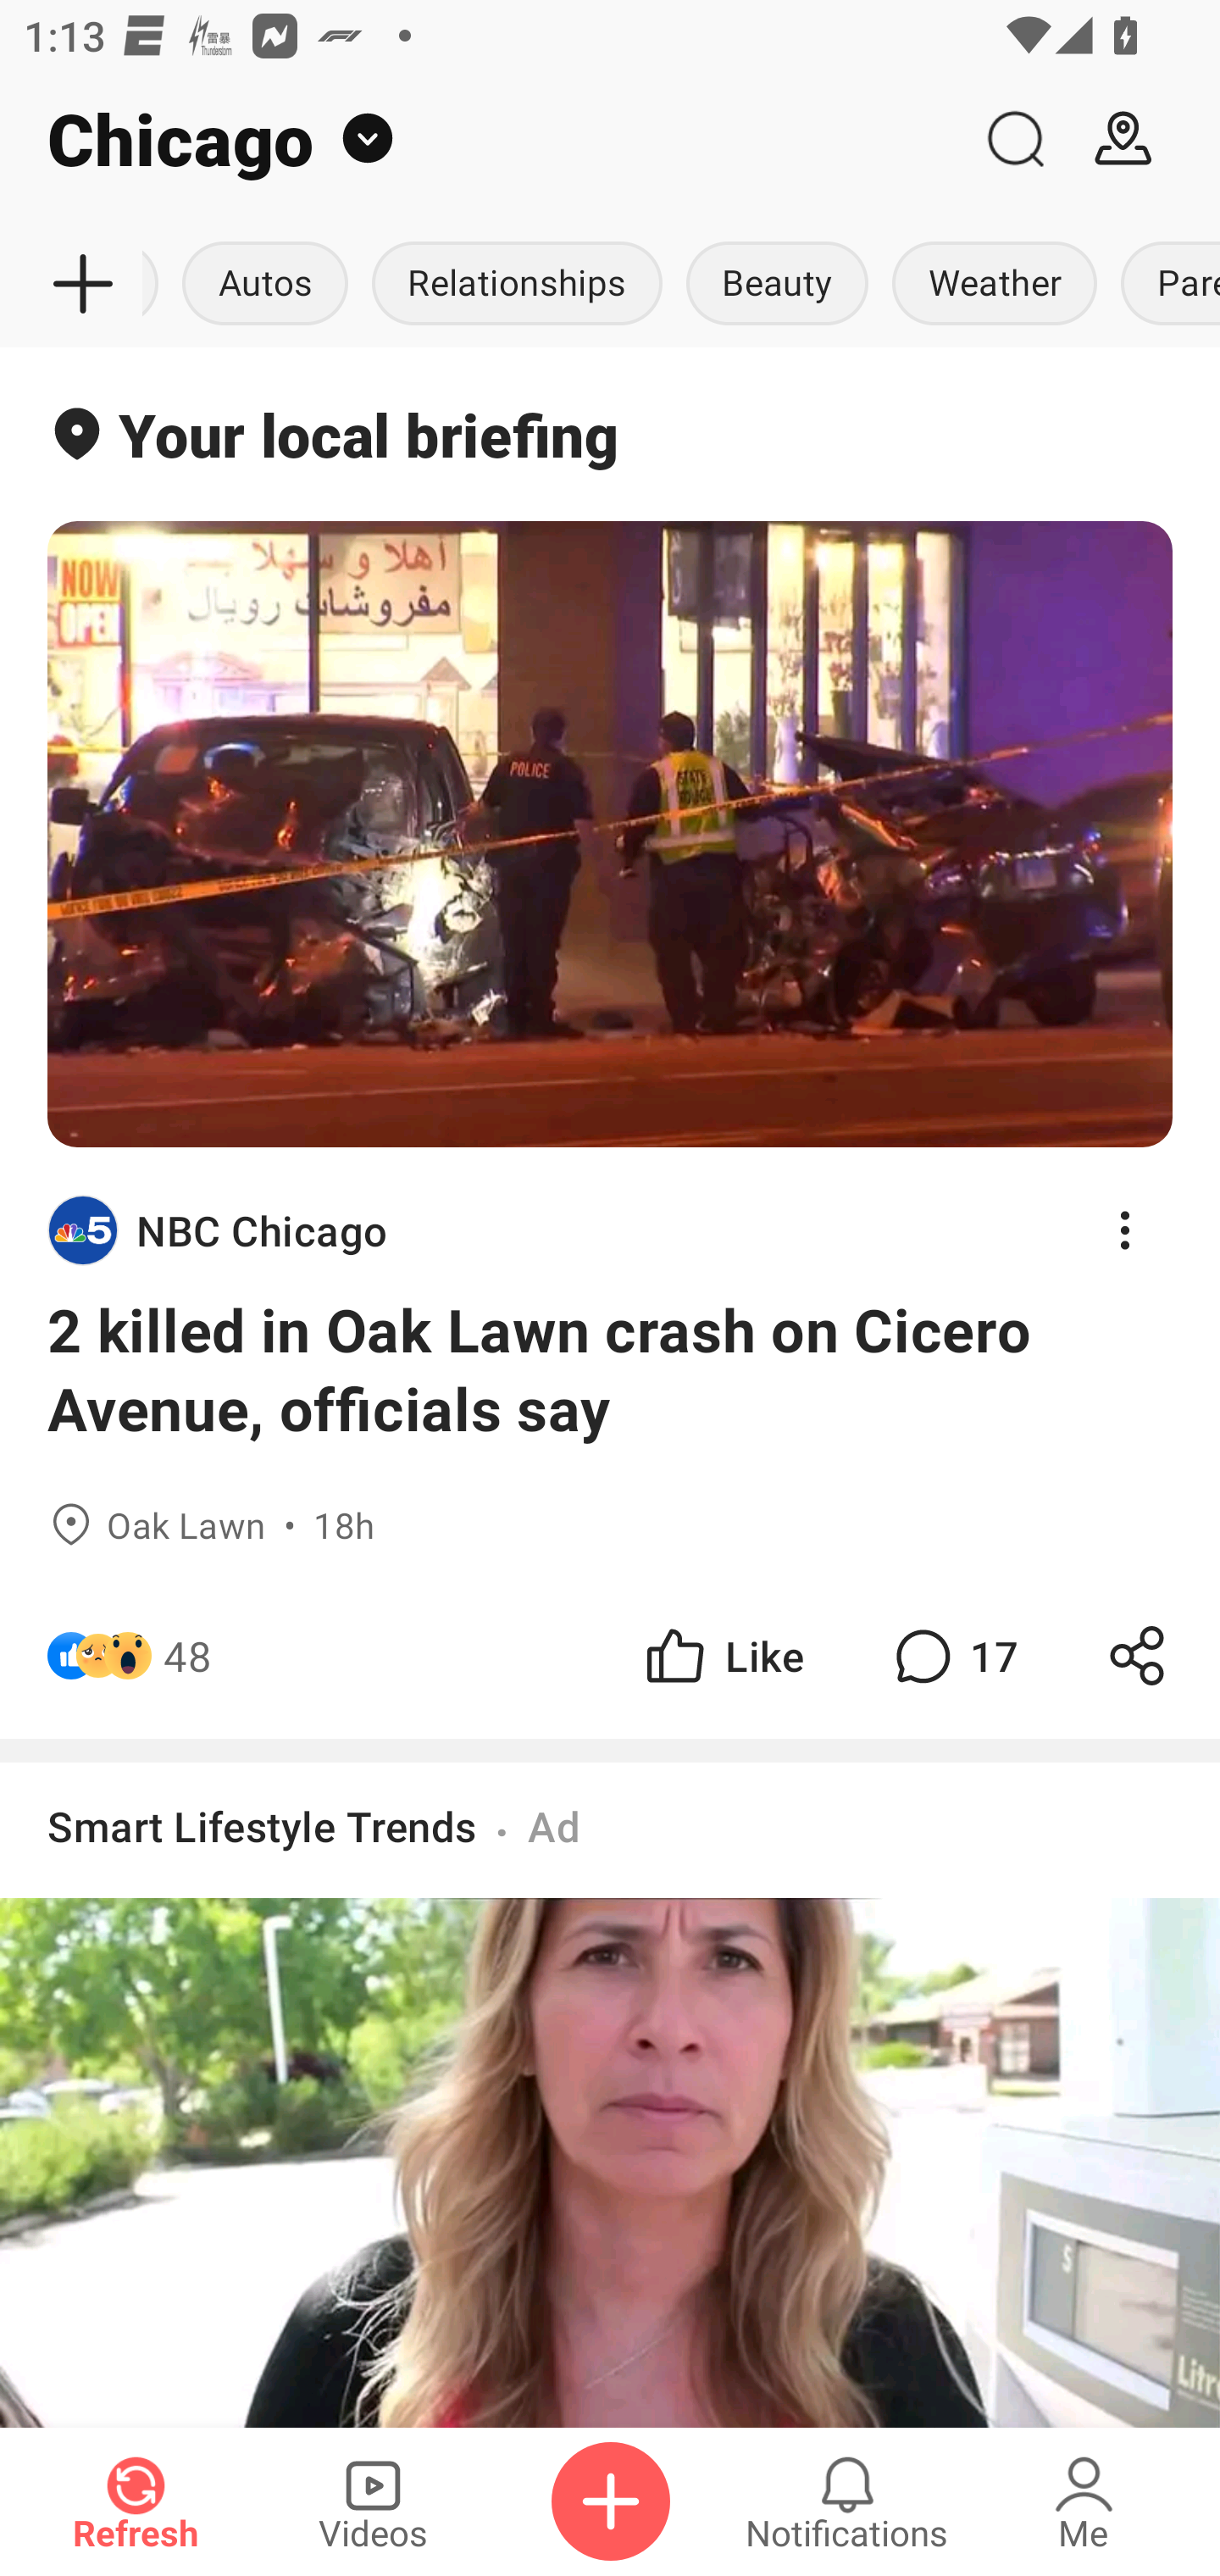  Describe the element at coordinates (517, 285) in the screenshot. I see `Relationships` at that location.